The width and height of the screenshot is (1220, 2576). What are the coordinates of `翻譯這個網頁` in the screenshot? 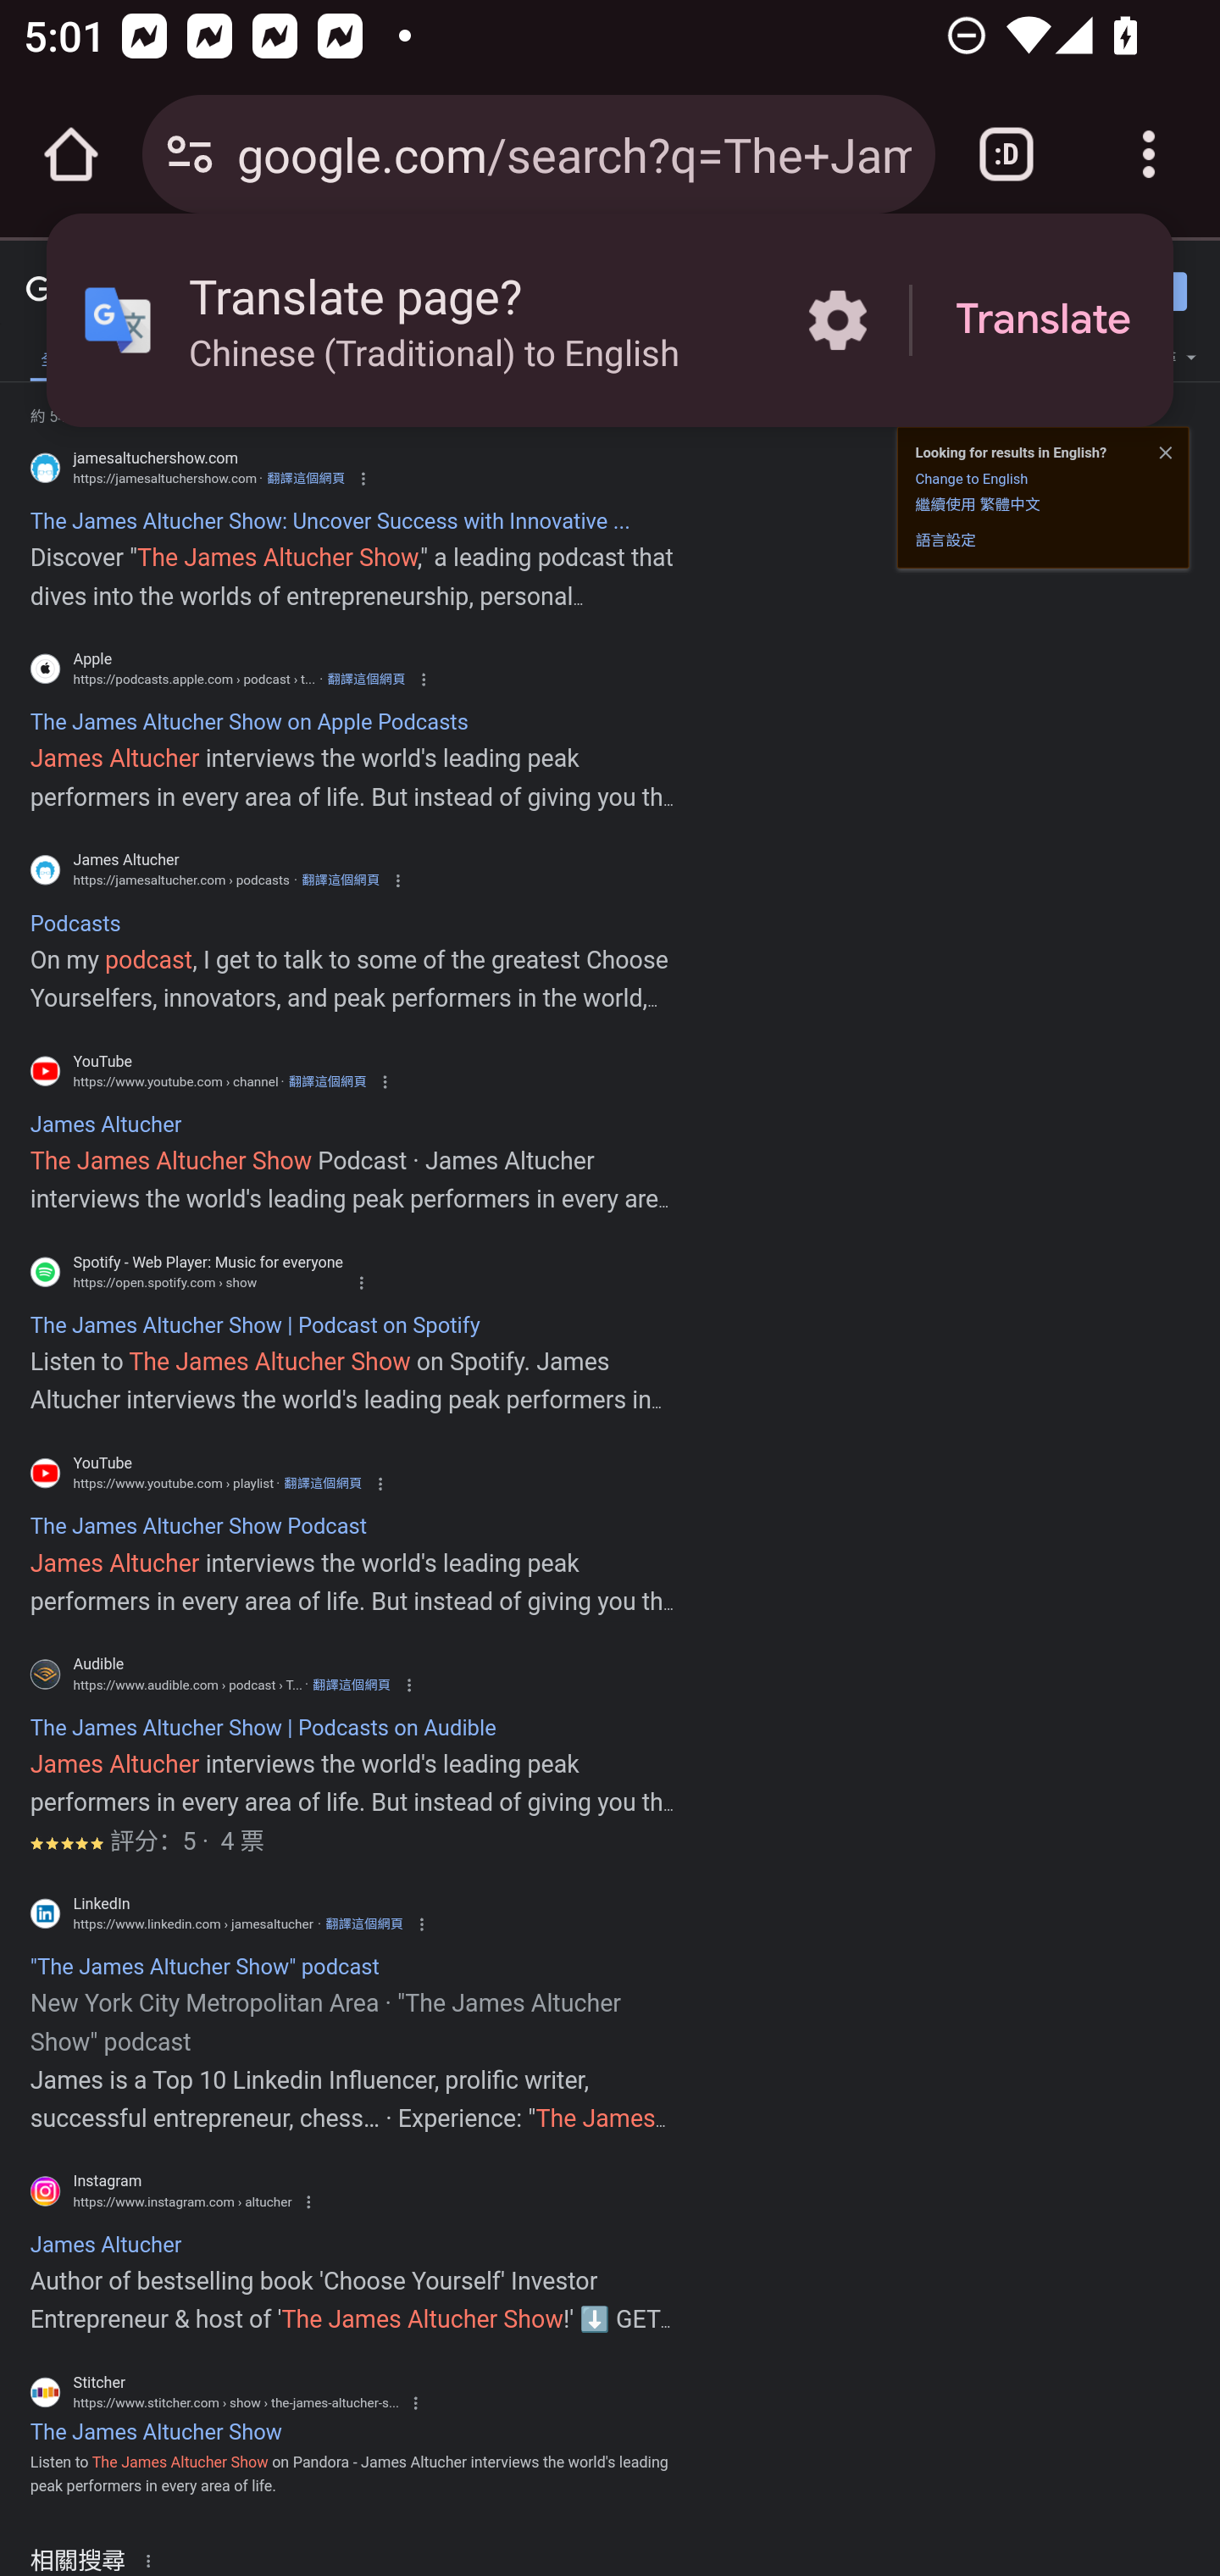 It's located at (327, 1081).